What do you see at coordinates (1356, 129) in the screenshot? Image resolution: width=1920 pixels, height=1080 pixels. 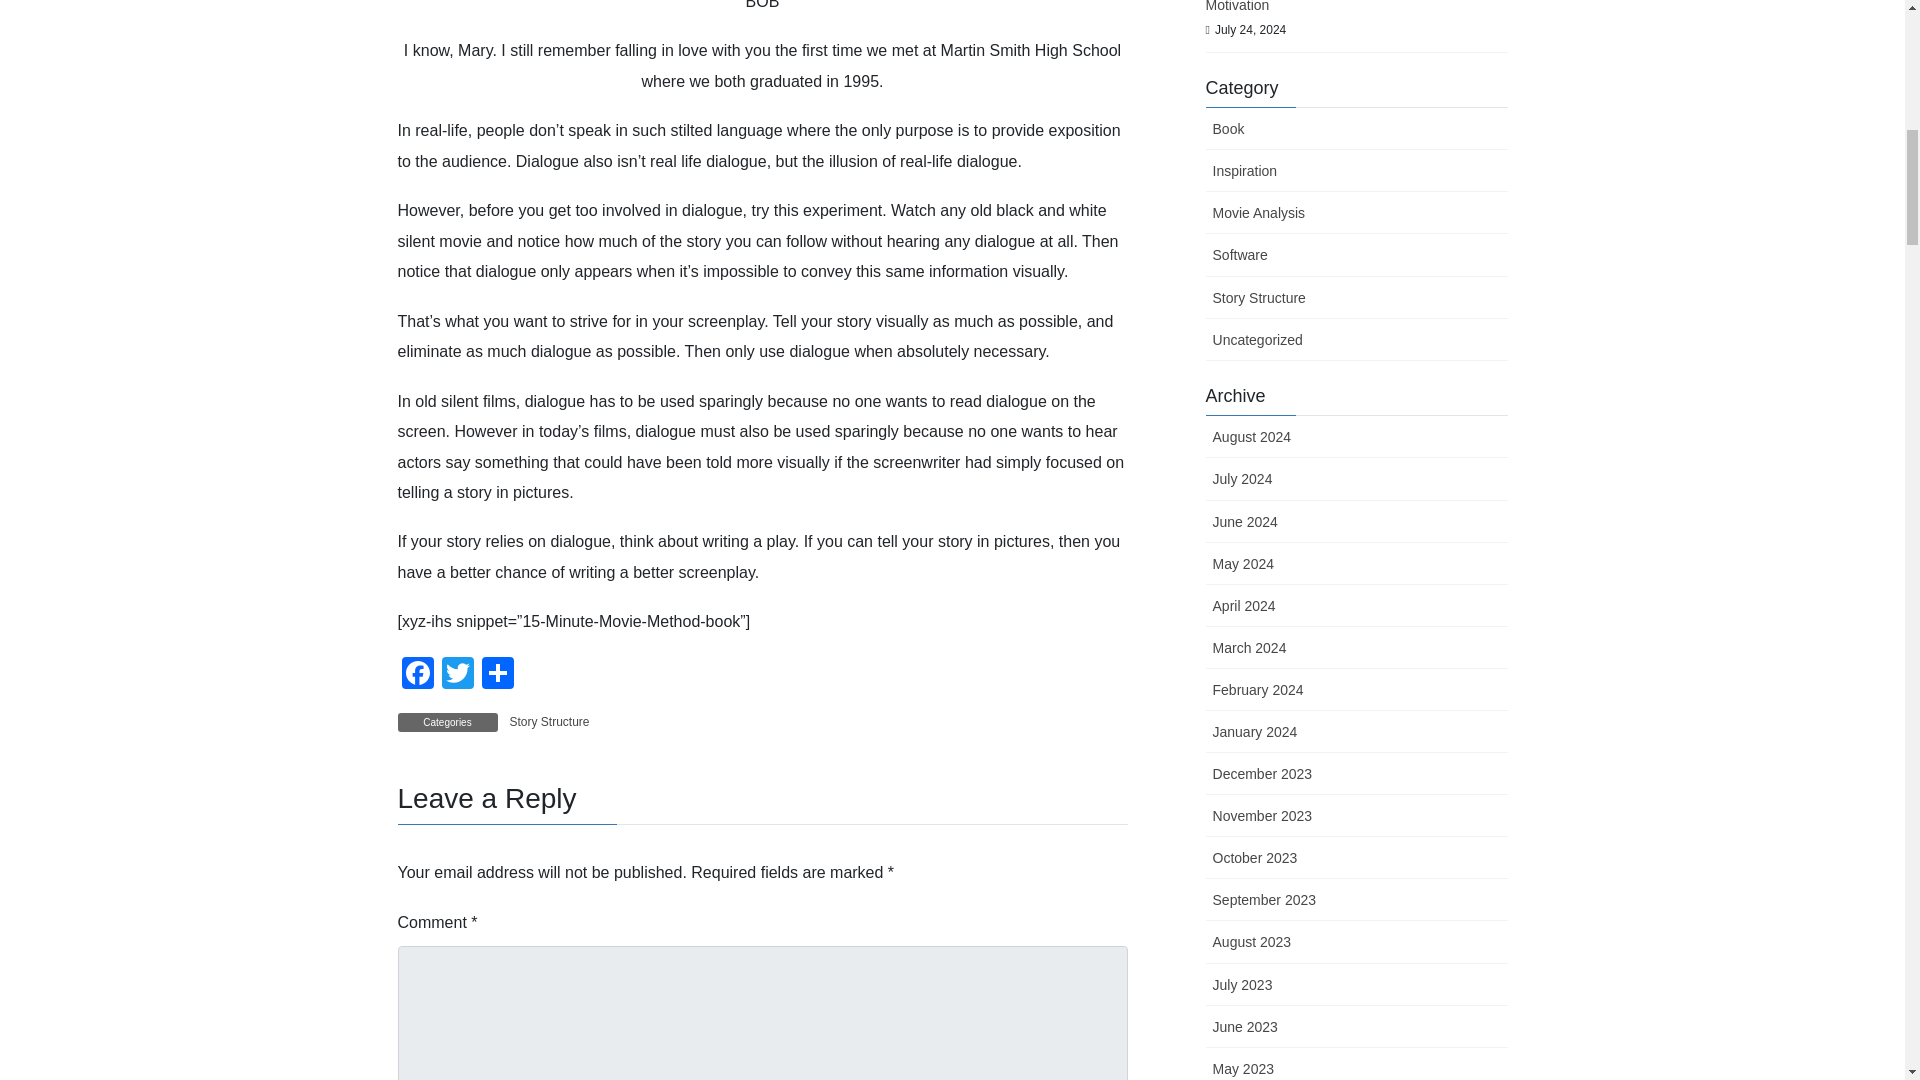 I see `Book` at bounding box center [1356, 129].